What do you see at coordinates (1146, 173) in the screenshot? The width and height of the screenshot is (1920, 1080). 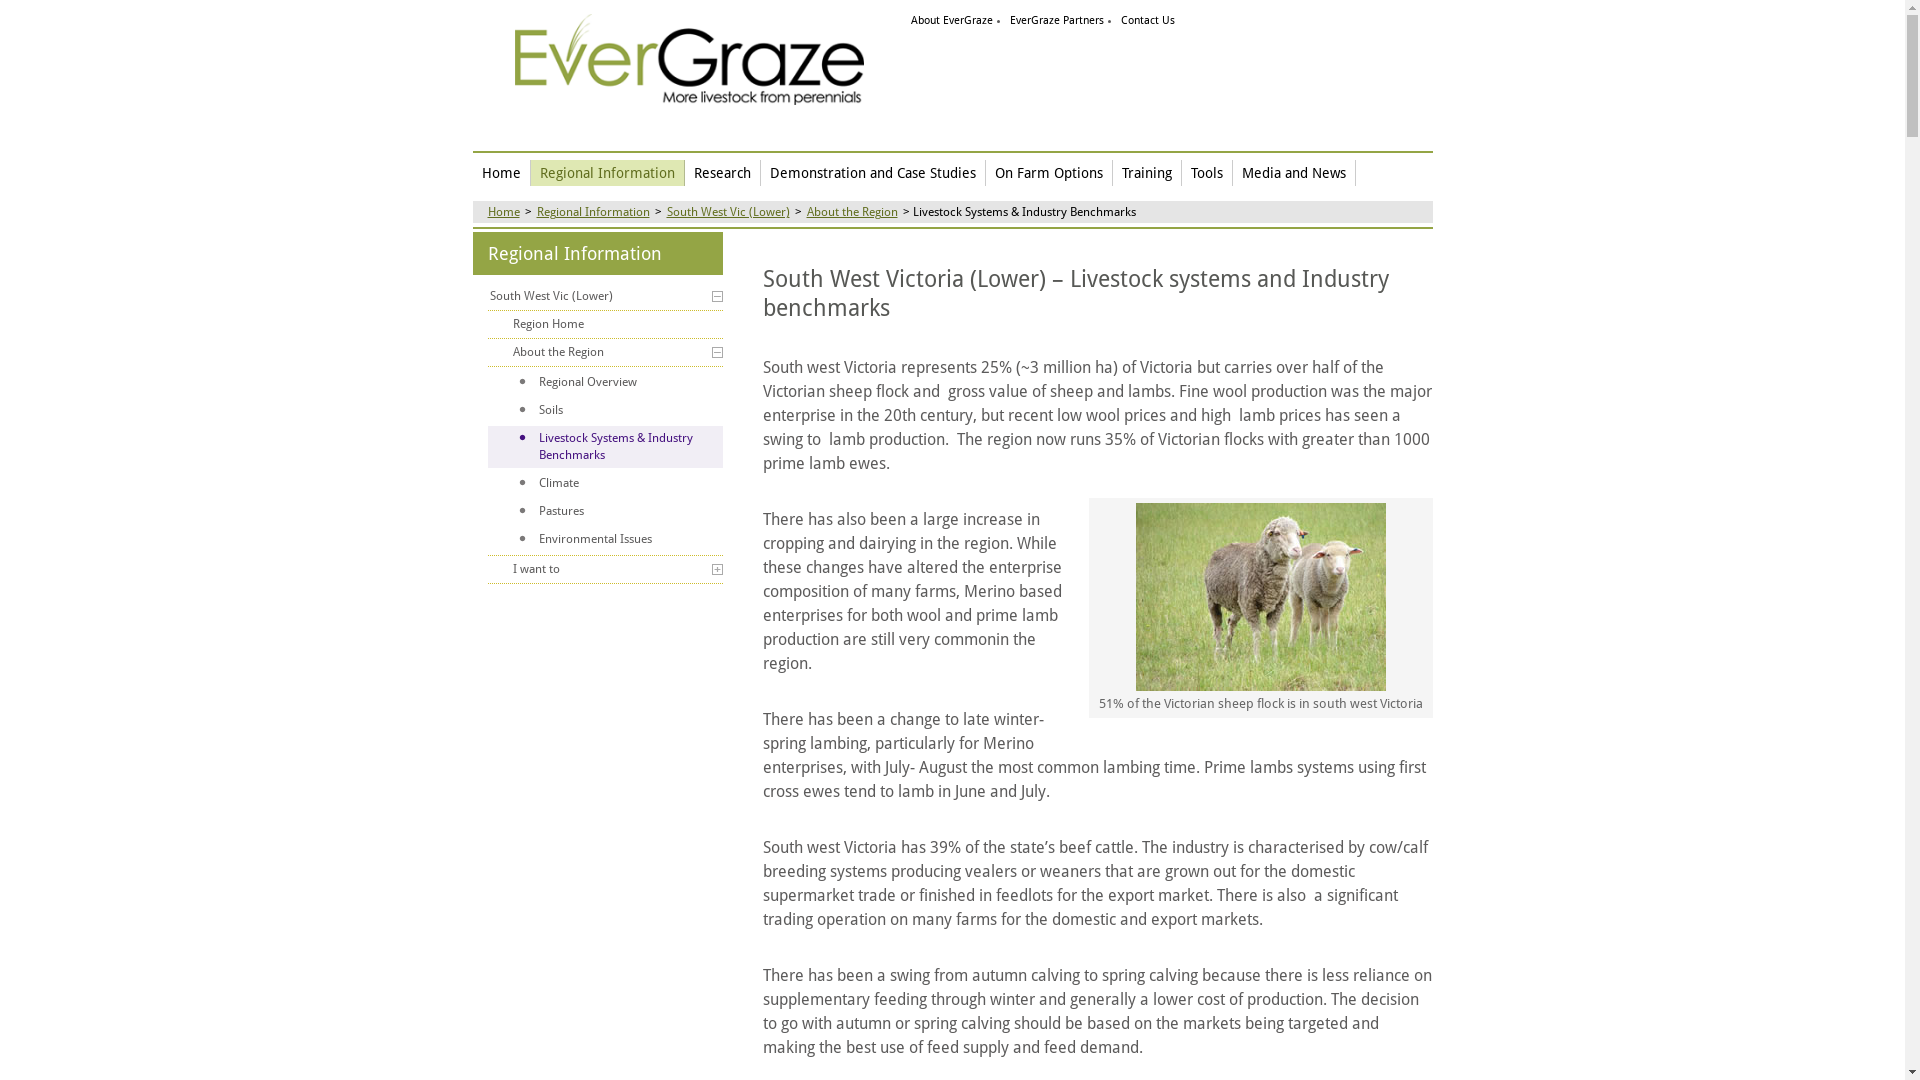 I see `Training` at bounding box center [1146, 173].